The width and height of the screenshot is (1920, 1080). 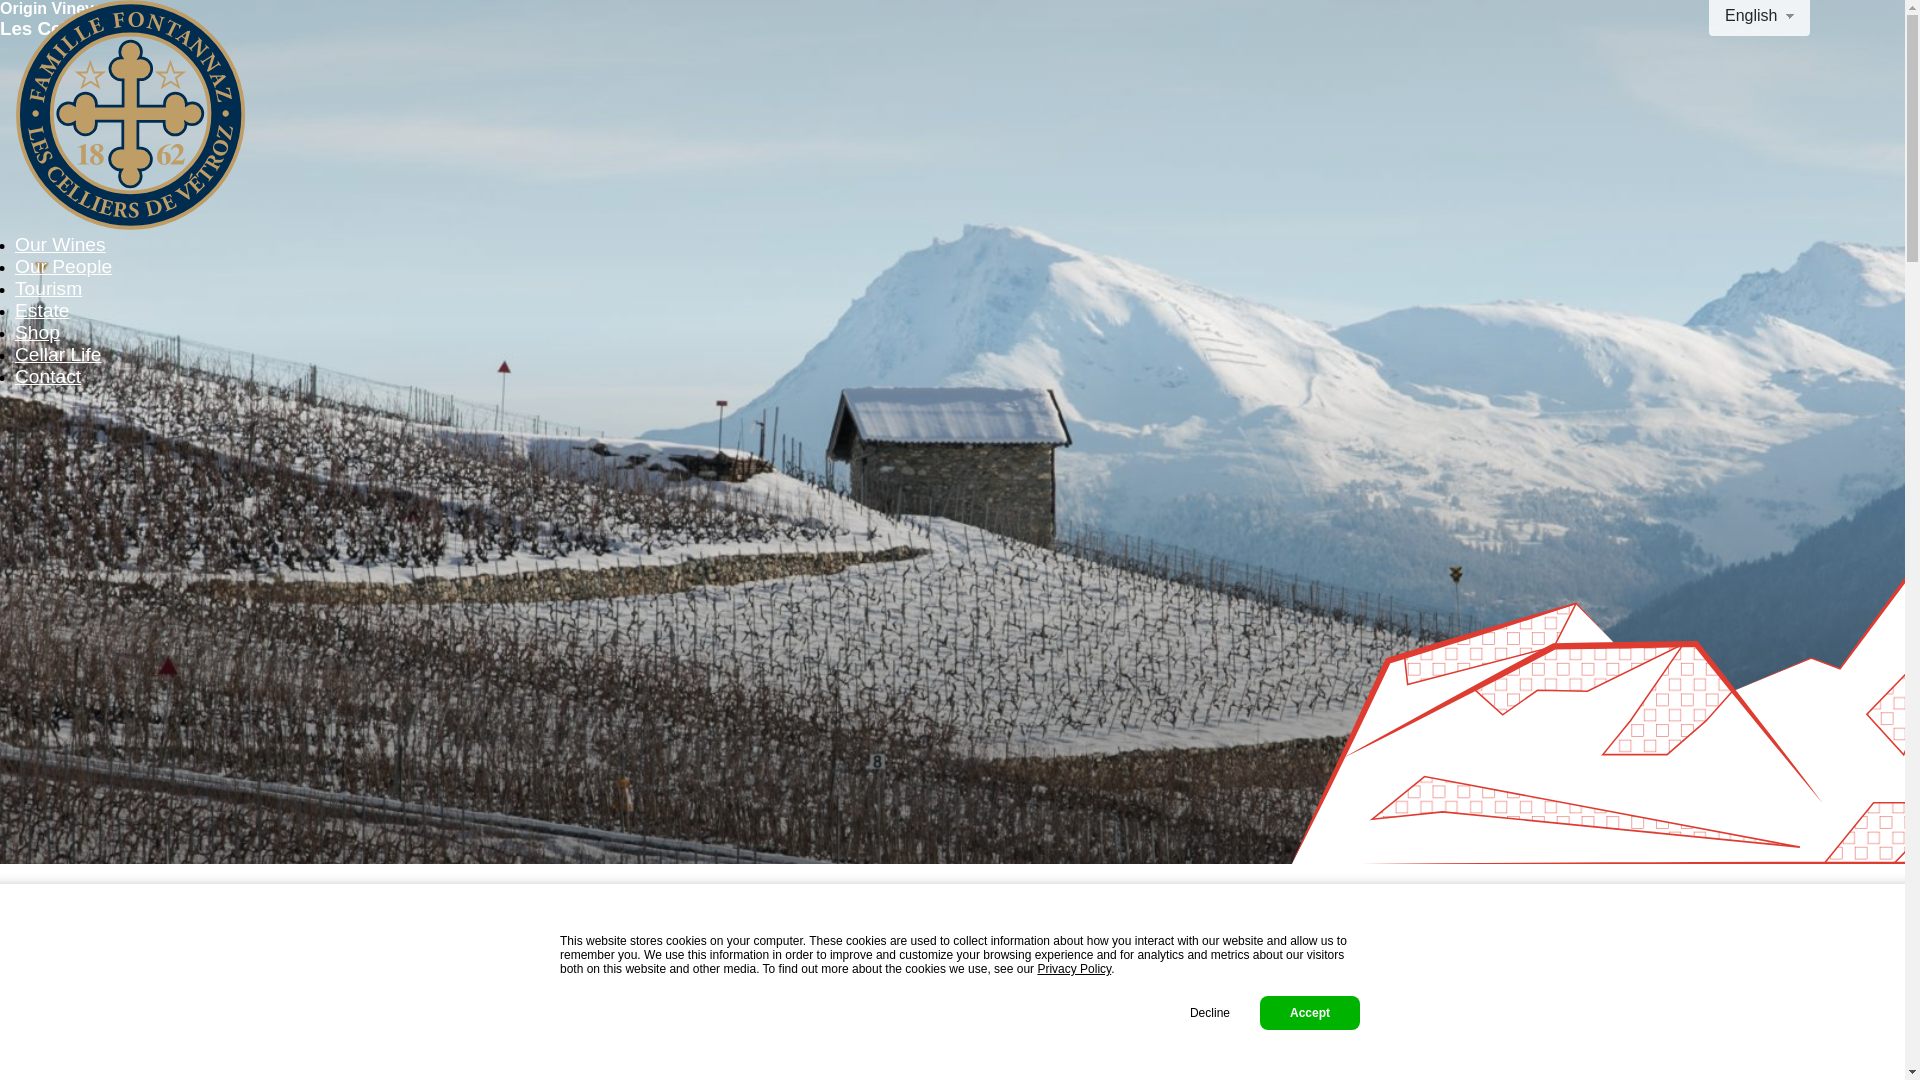 What do you see at coordinates (60, 244) in the screenshot?
I see `Our Wines` at bounding box center [60, 244].